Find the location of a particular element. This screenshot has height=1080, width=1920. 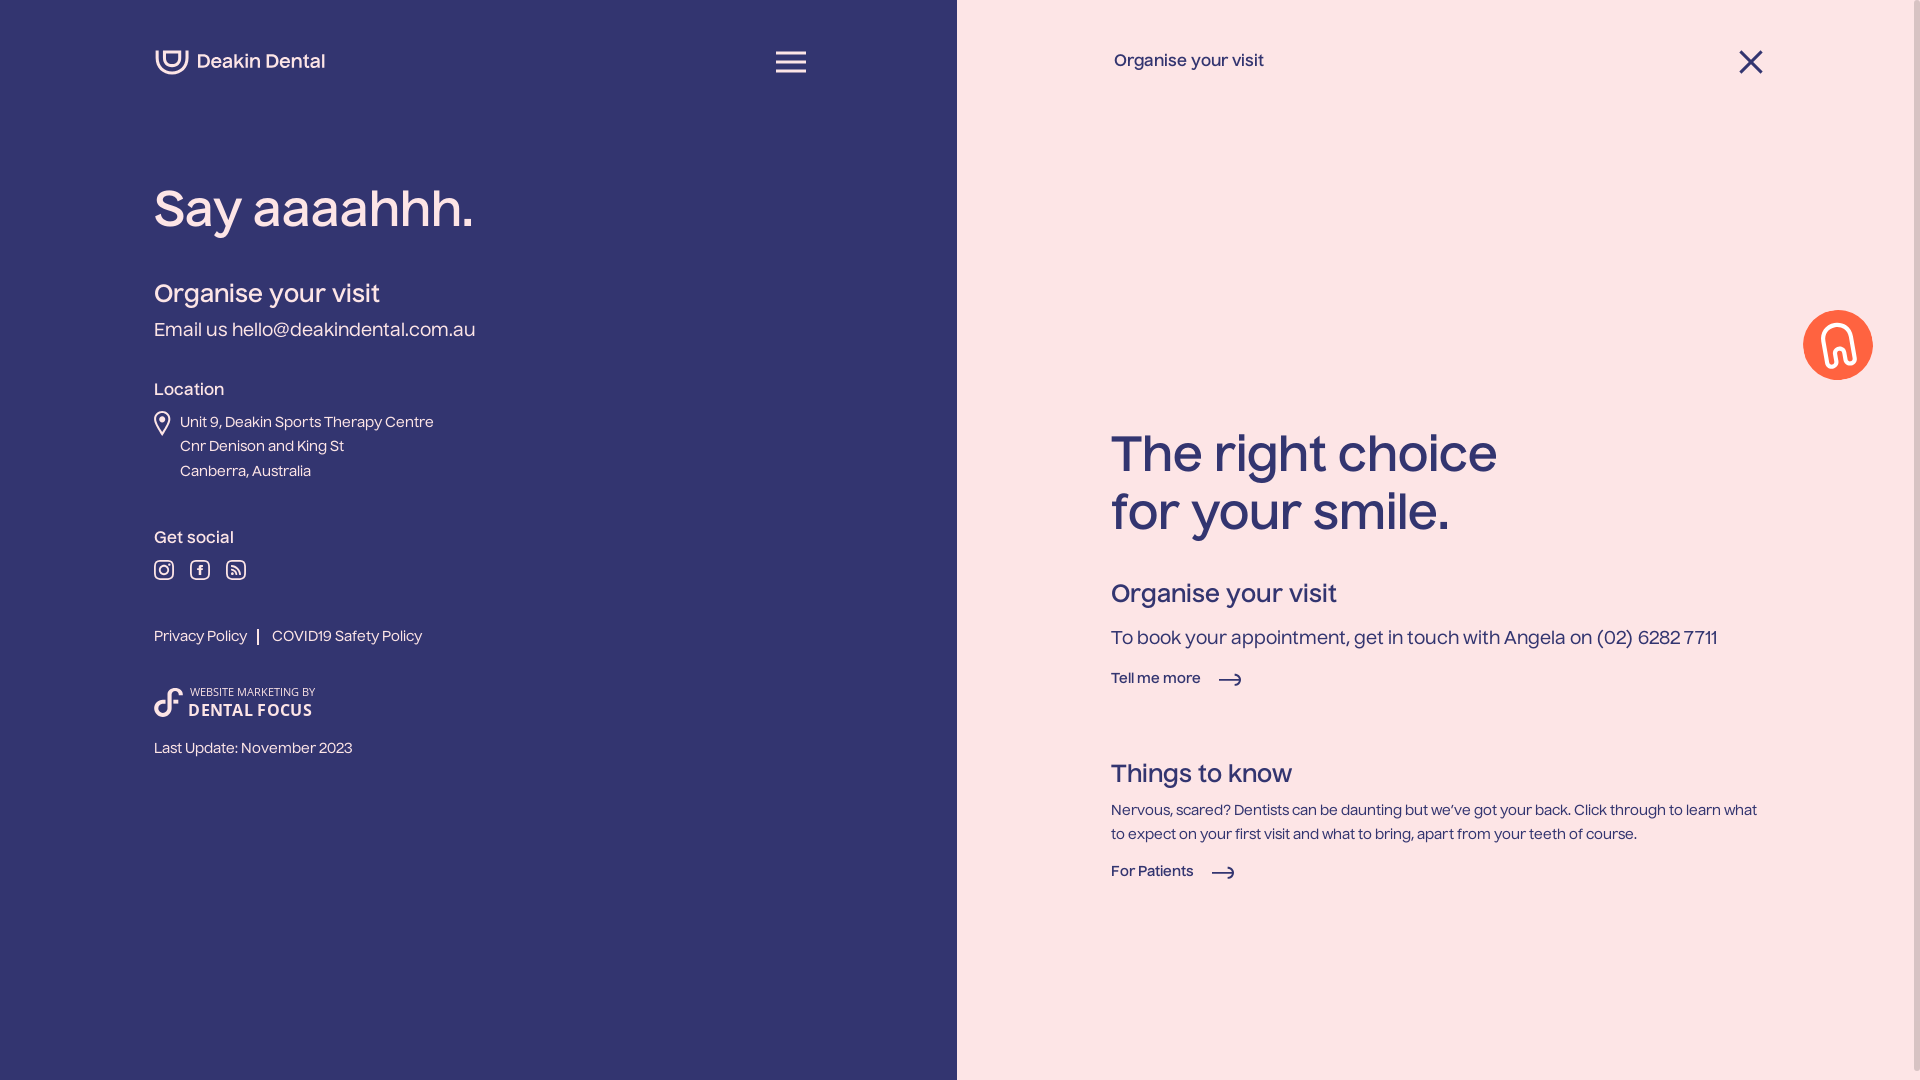

For Patients is located at coordinates (1174, 872).